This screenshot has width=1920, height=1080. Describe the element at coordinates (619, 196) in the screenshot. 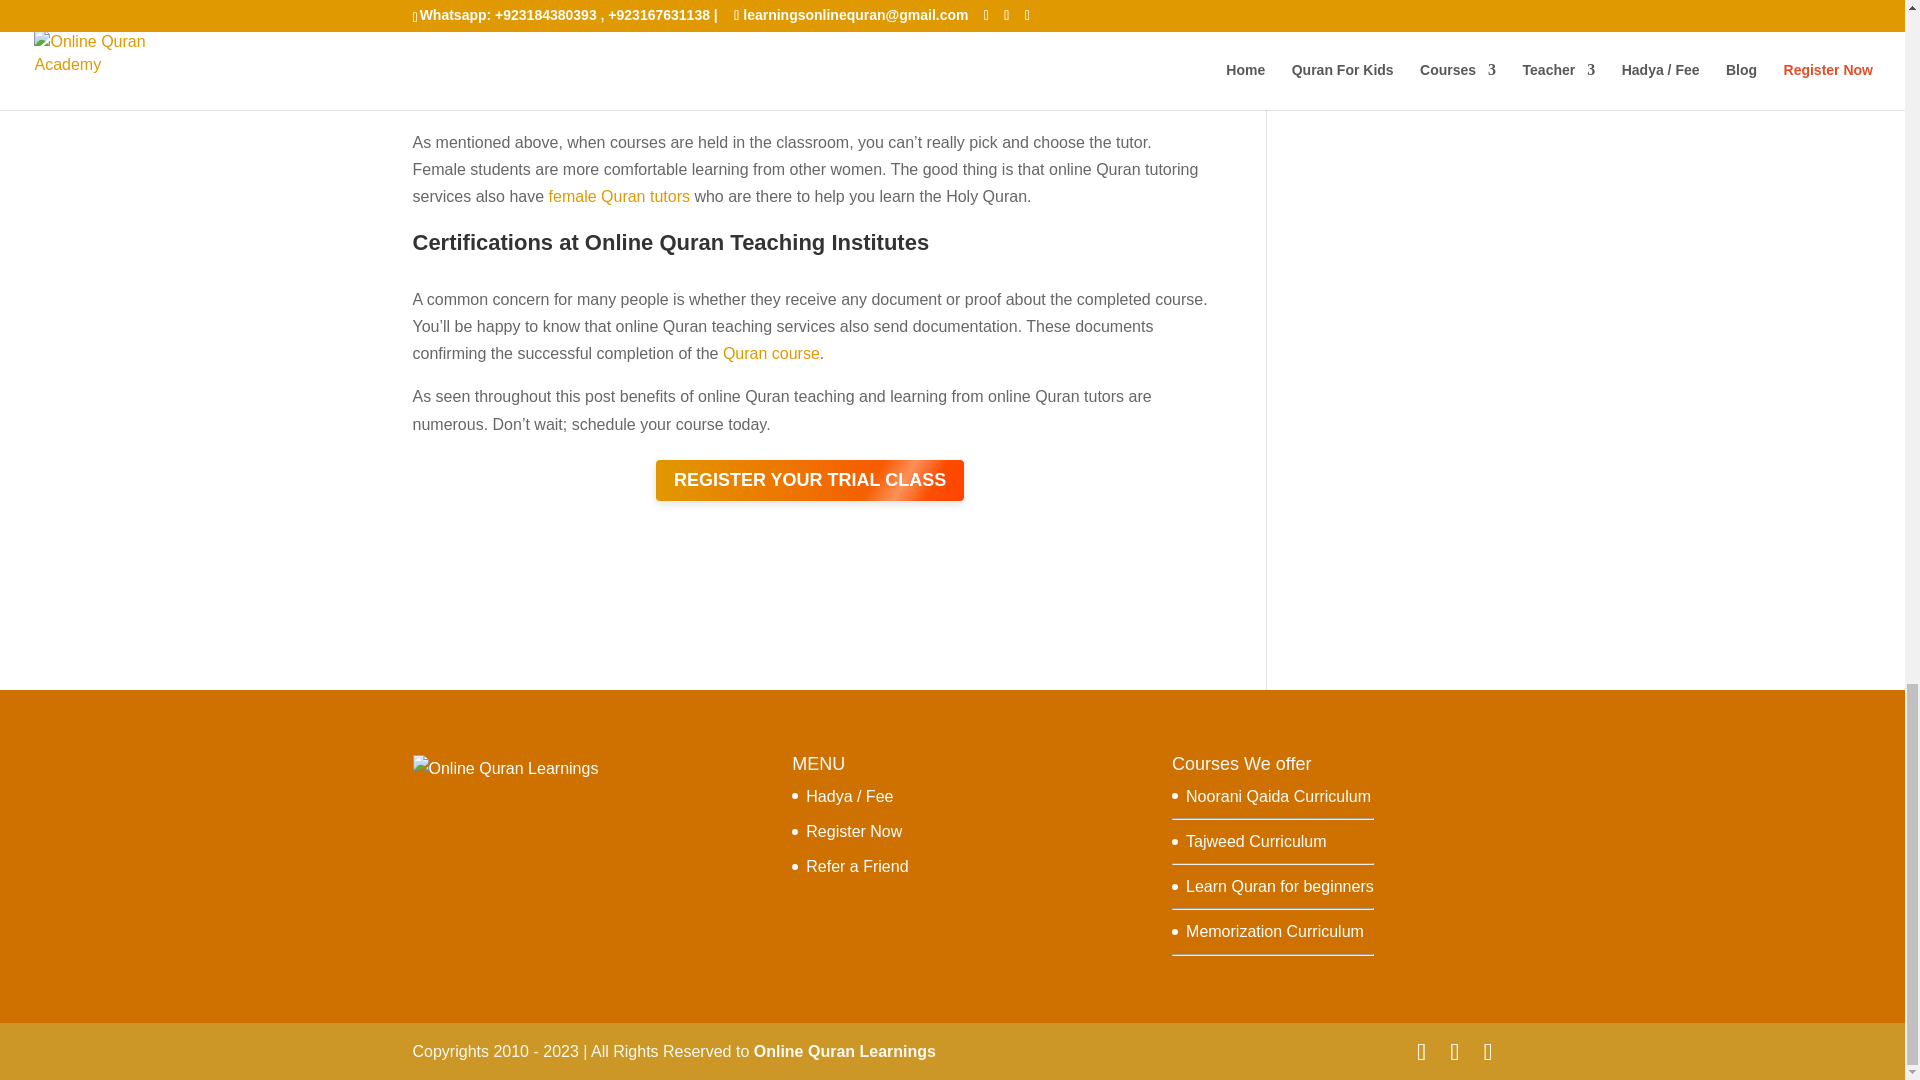

I see `female Quran tutors` at that location.